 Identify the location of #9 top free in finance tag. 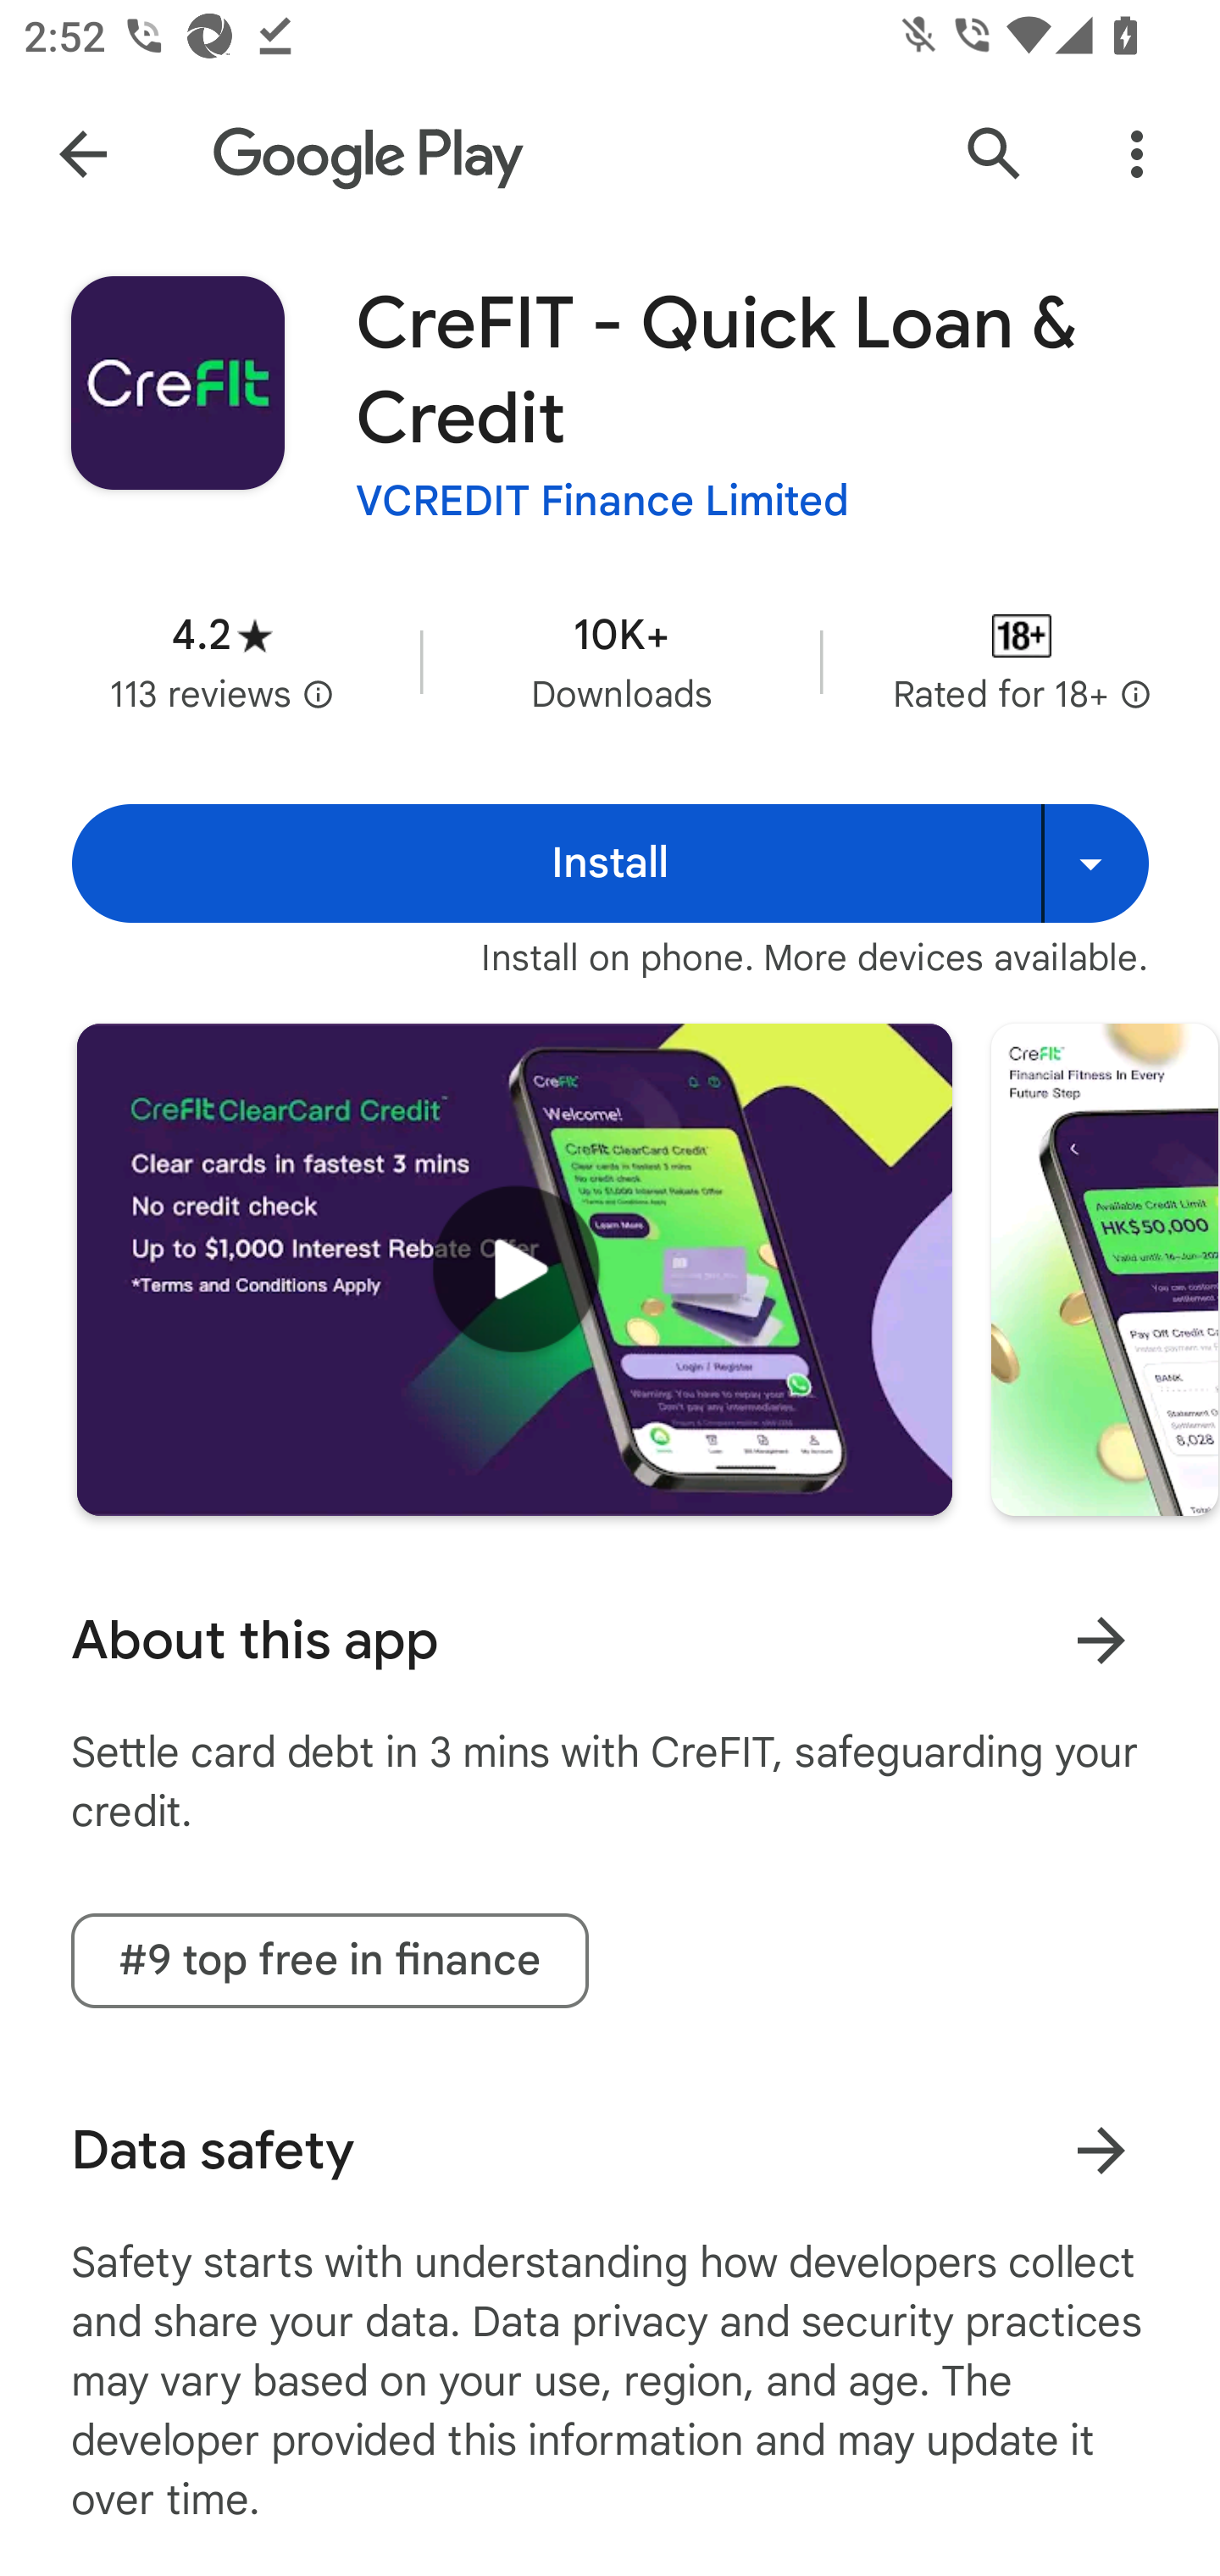
(330, 1961).